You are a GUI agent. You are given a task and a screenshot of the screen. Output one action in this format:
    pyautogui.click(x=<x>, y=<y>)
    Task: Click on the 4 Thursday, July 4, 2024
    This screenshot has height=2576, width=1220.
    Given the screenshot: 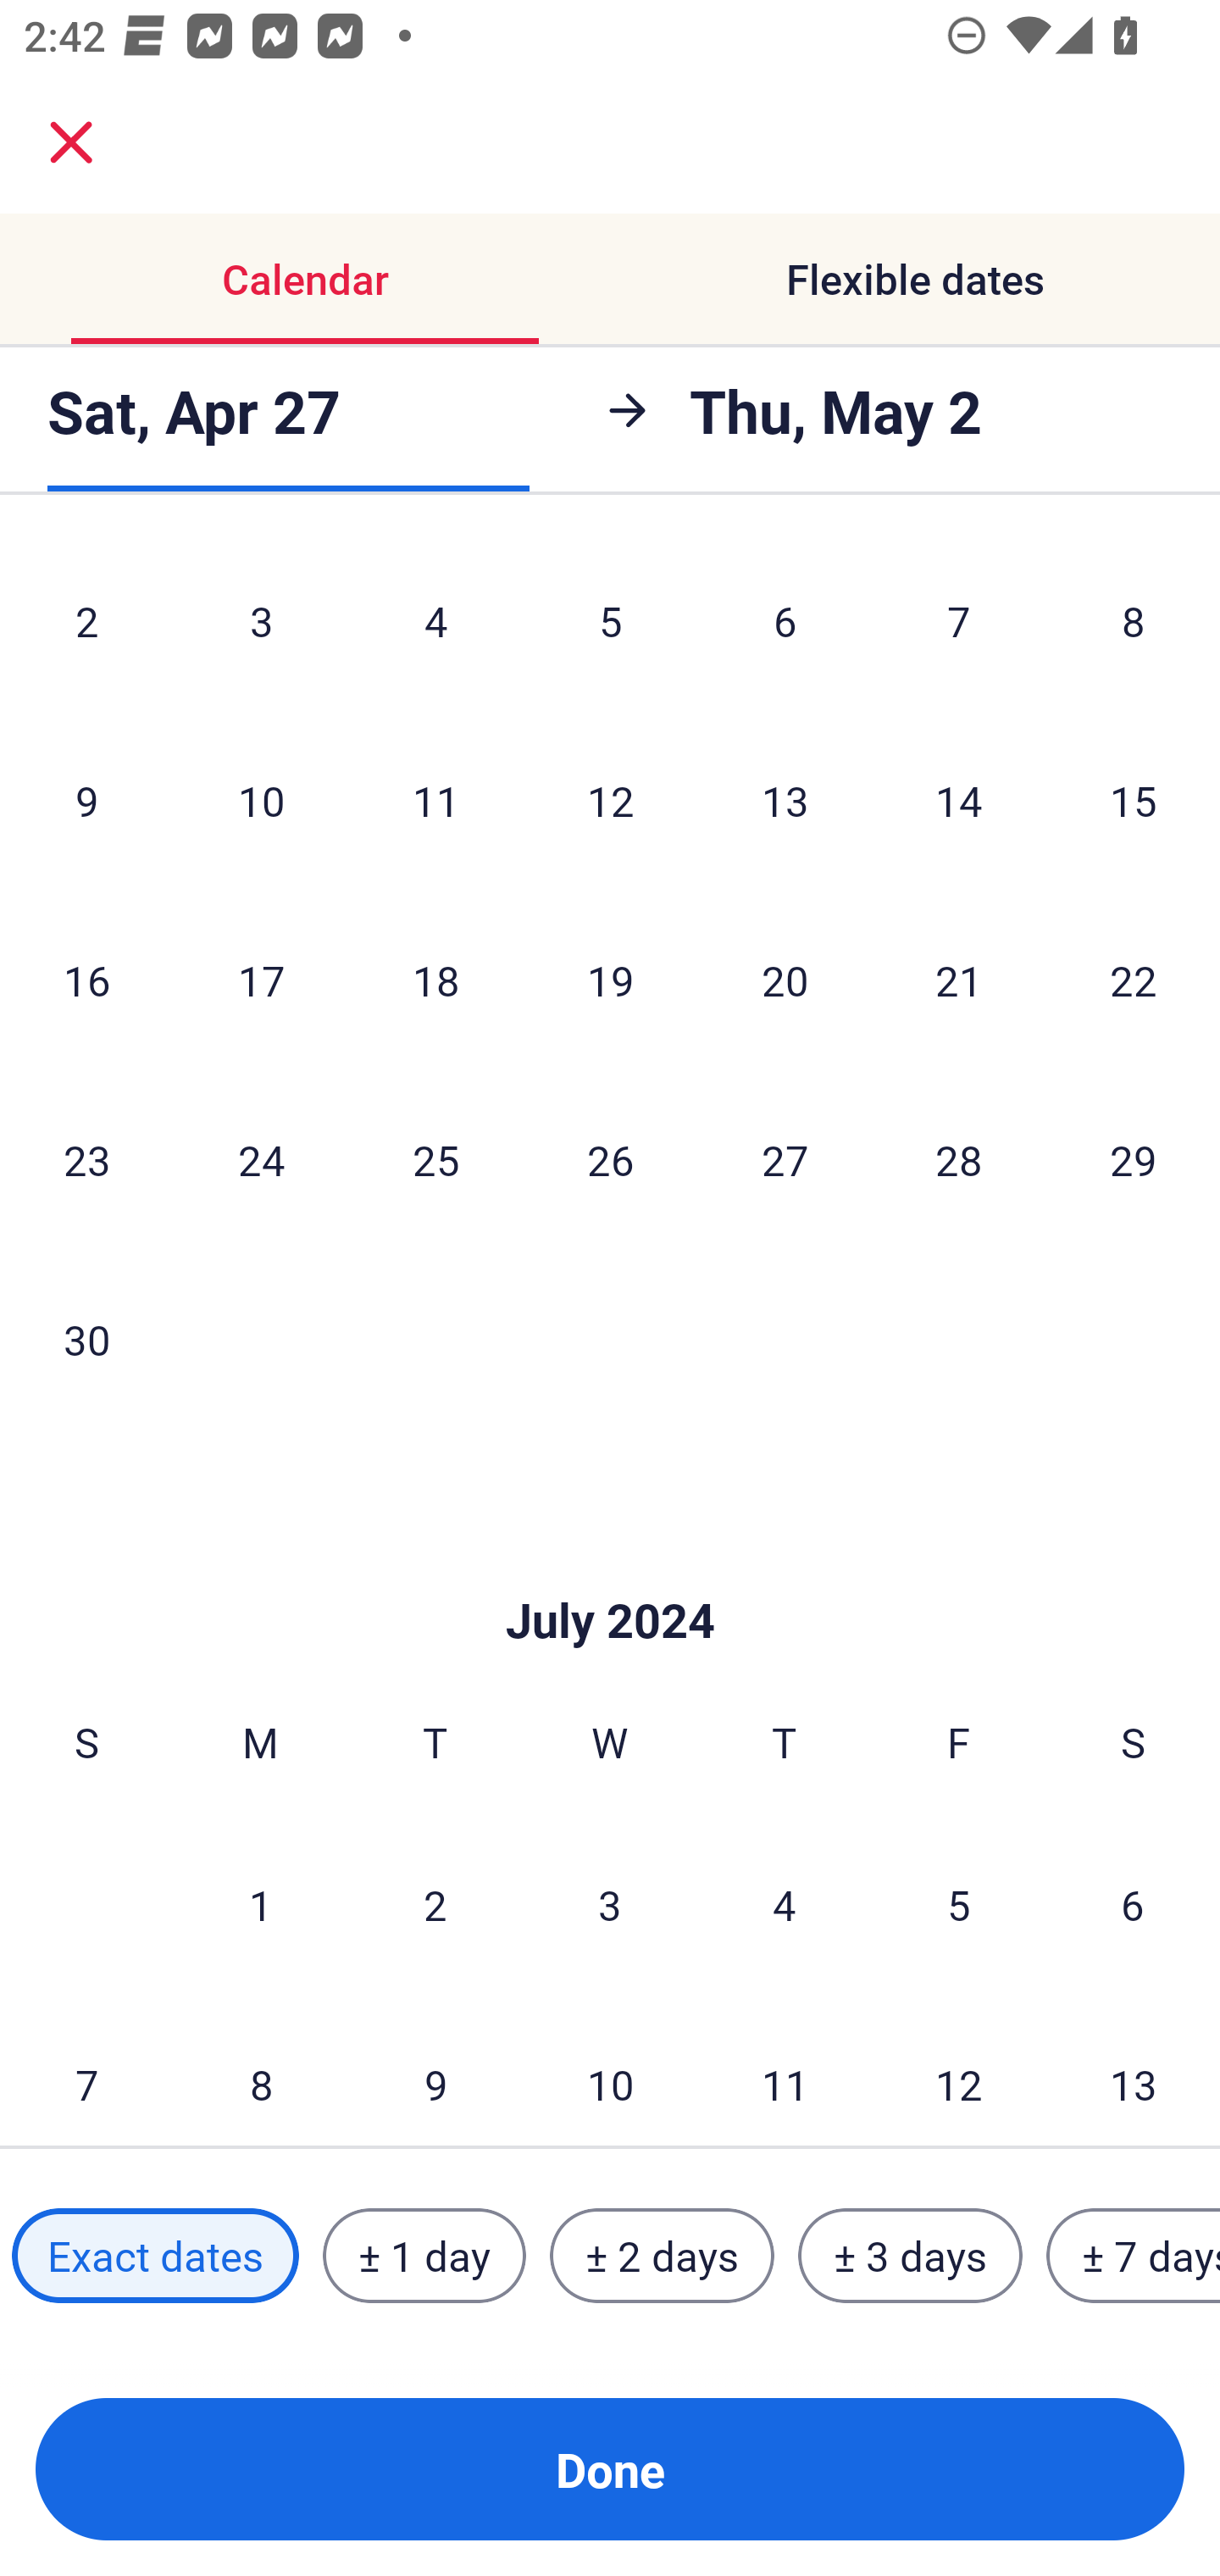 What is the action you would take?
    pyautogui.click(x=785, y=1905)
    